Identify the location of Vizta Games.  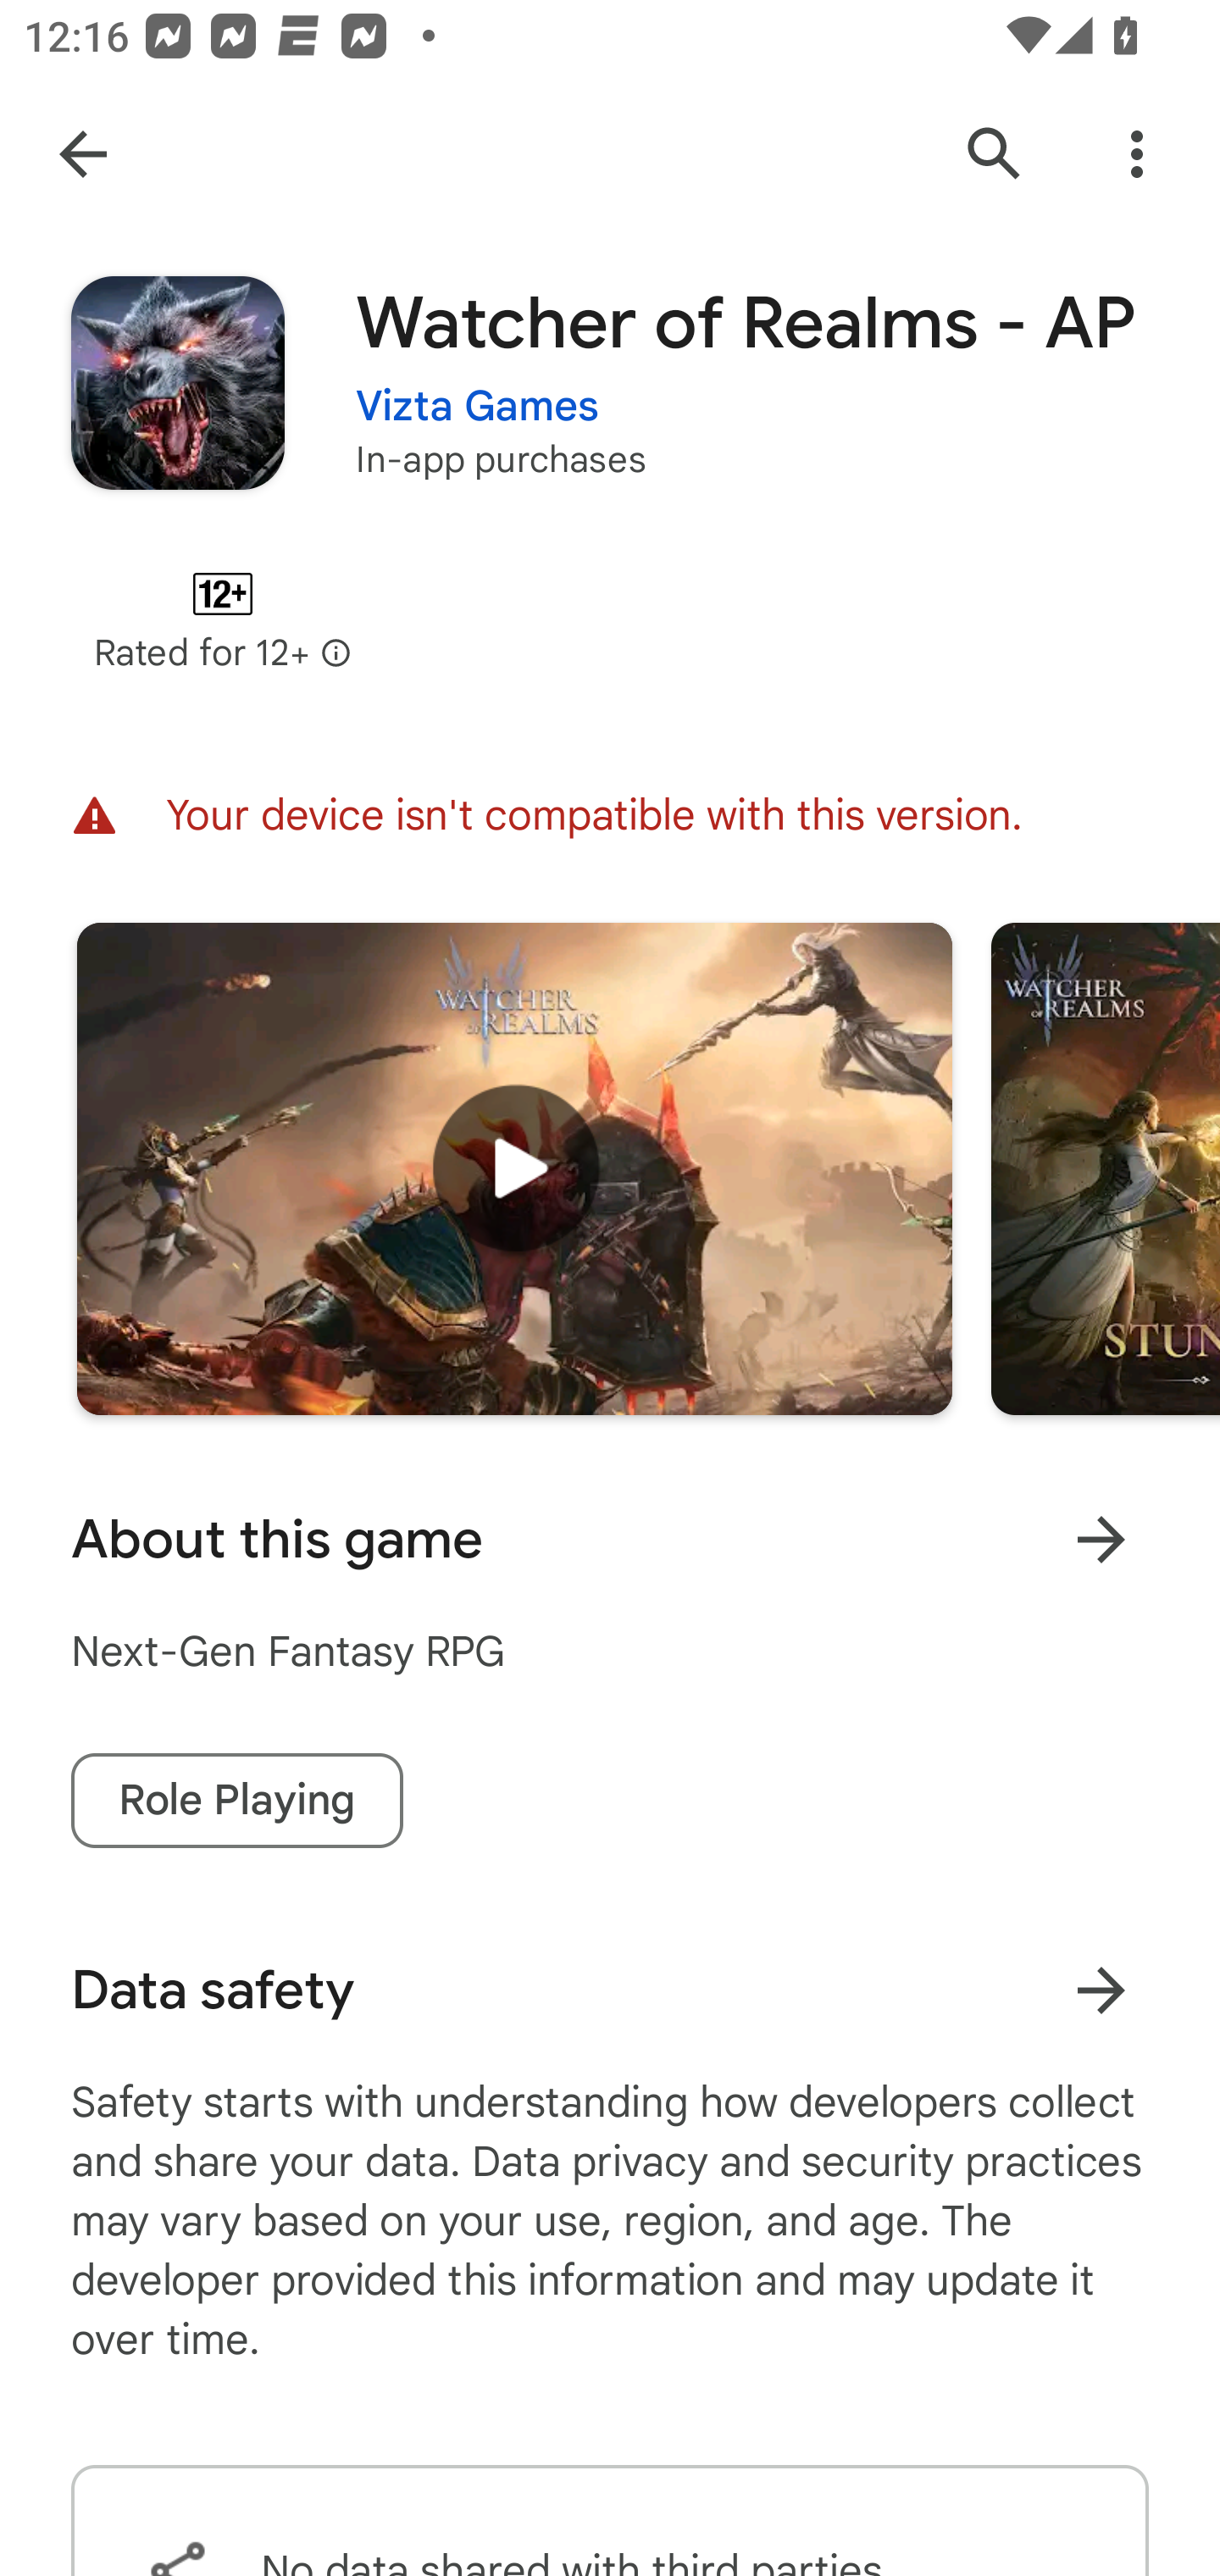
(478, 385).